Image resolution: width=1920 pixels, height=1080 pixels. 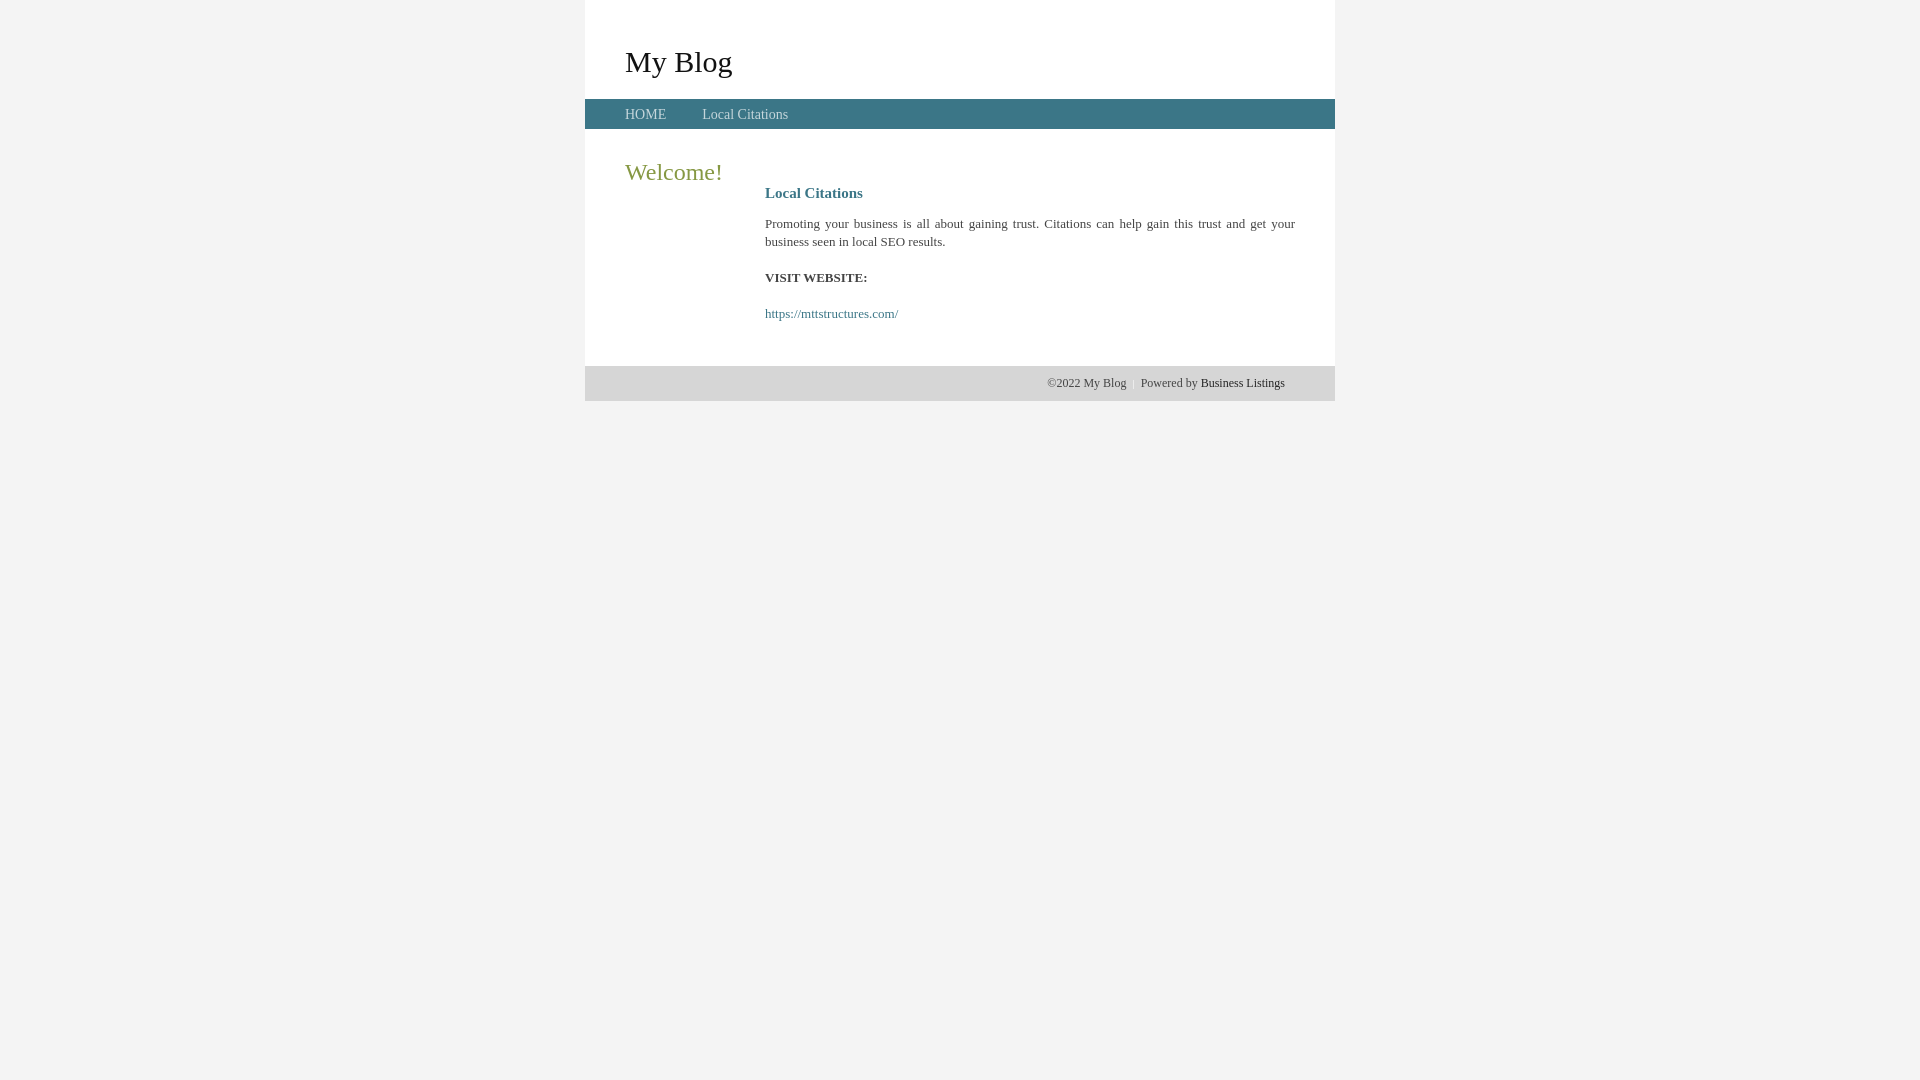 I want to click on https://mttstructures.com/, so click(x=832, y=314).